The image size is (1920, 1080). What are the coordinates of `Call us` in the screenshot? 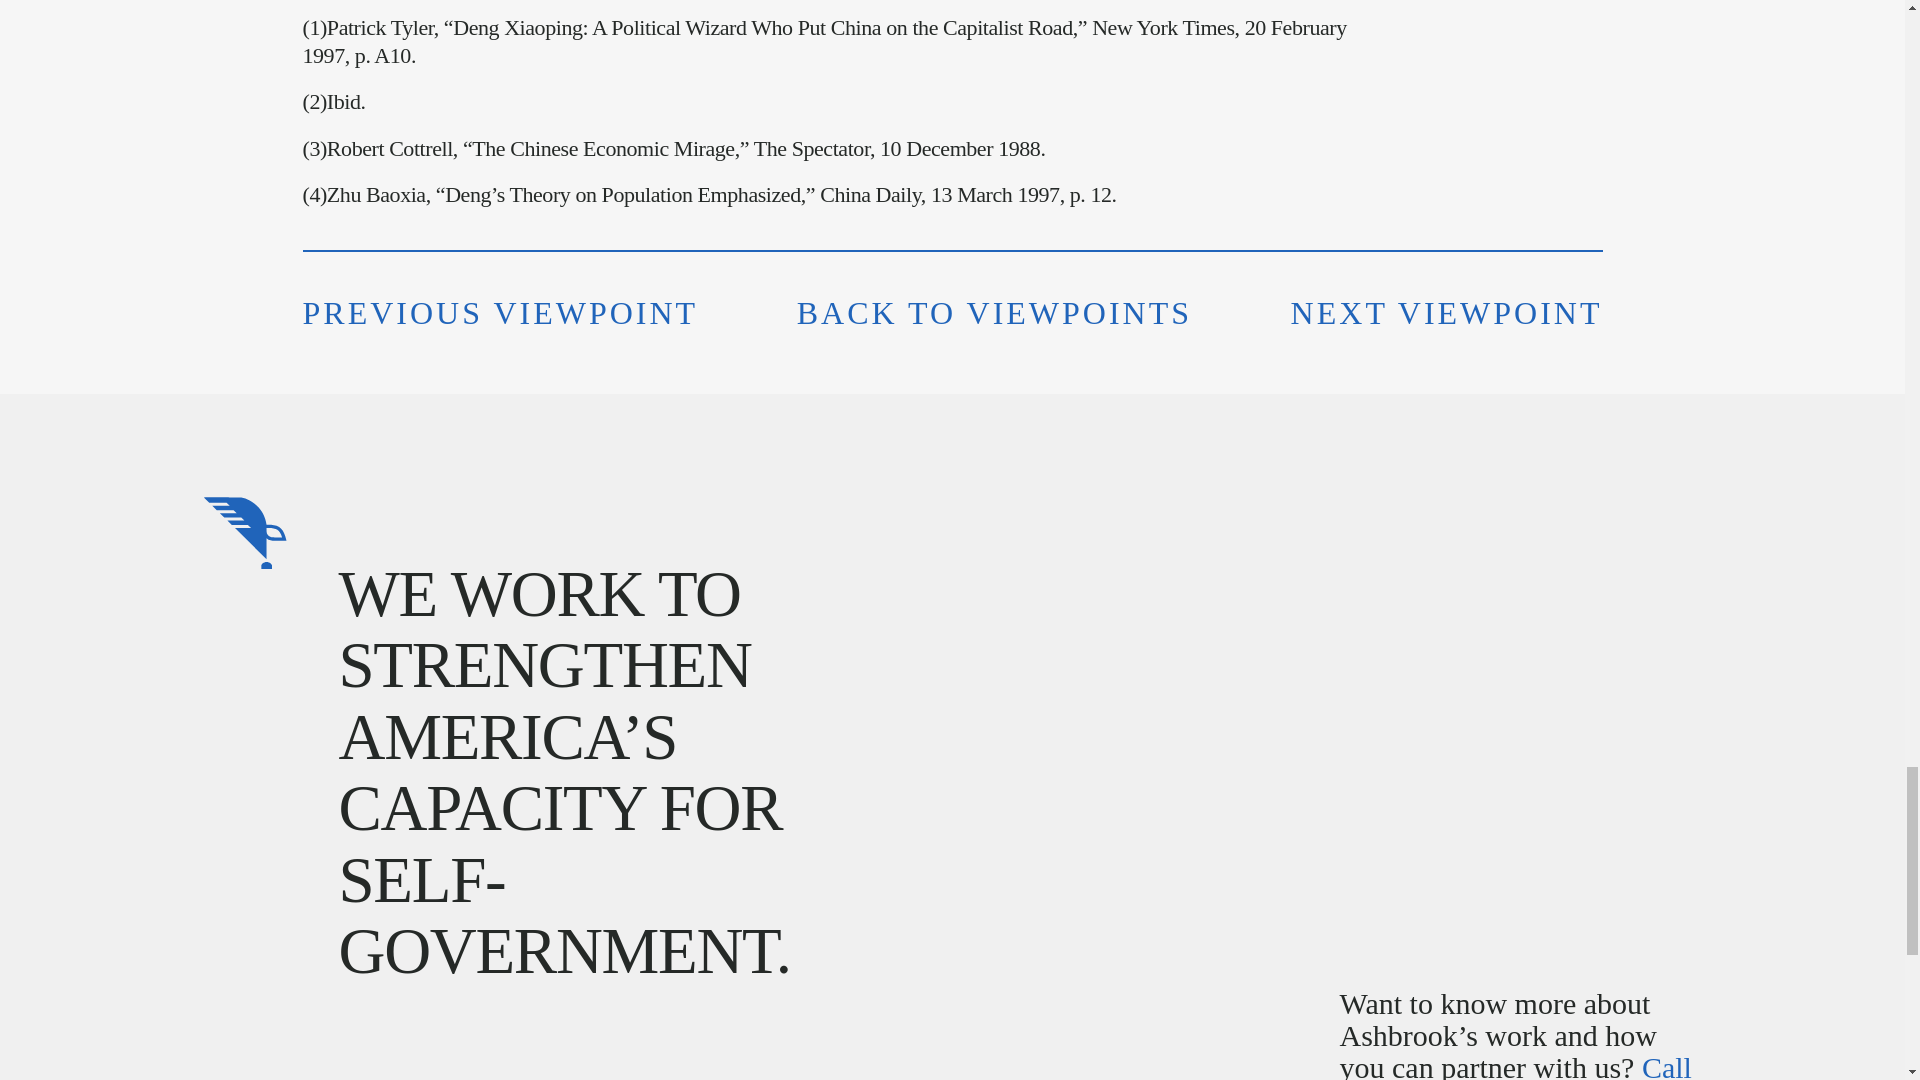 It's located at (1516, 1065).